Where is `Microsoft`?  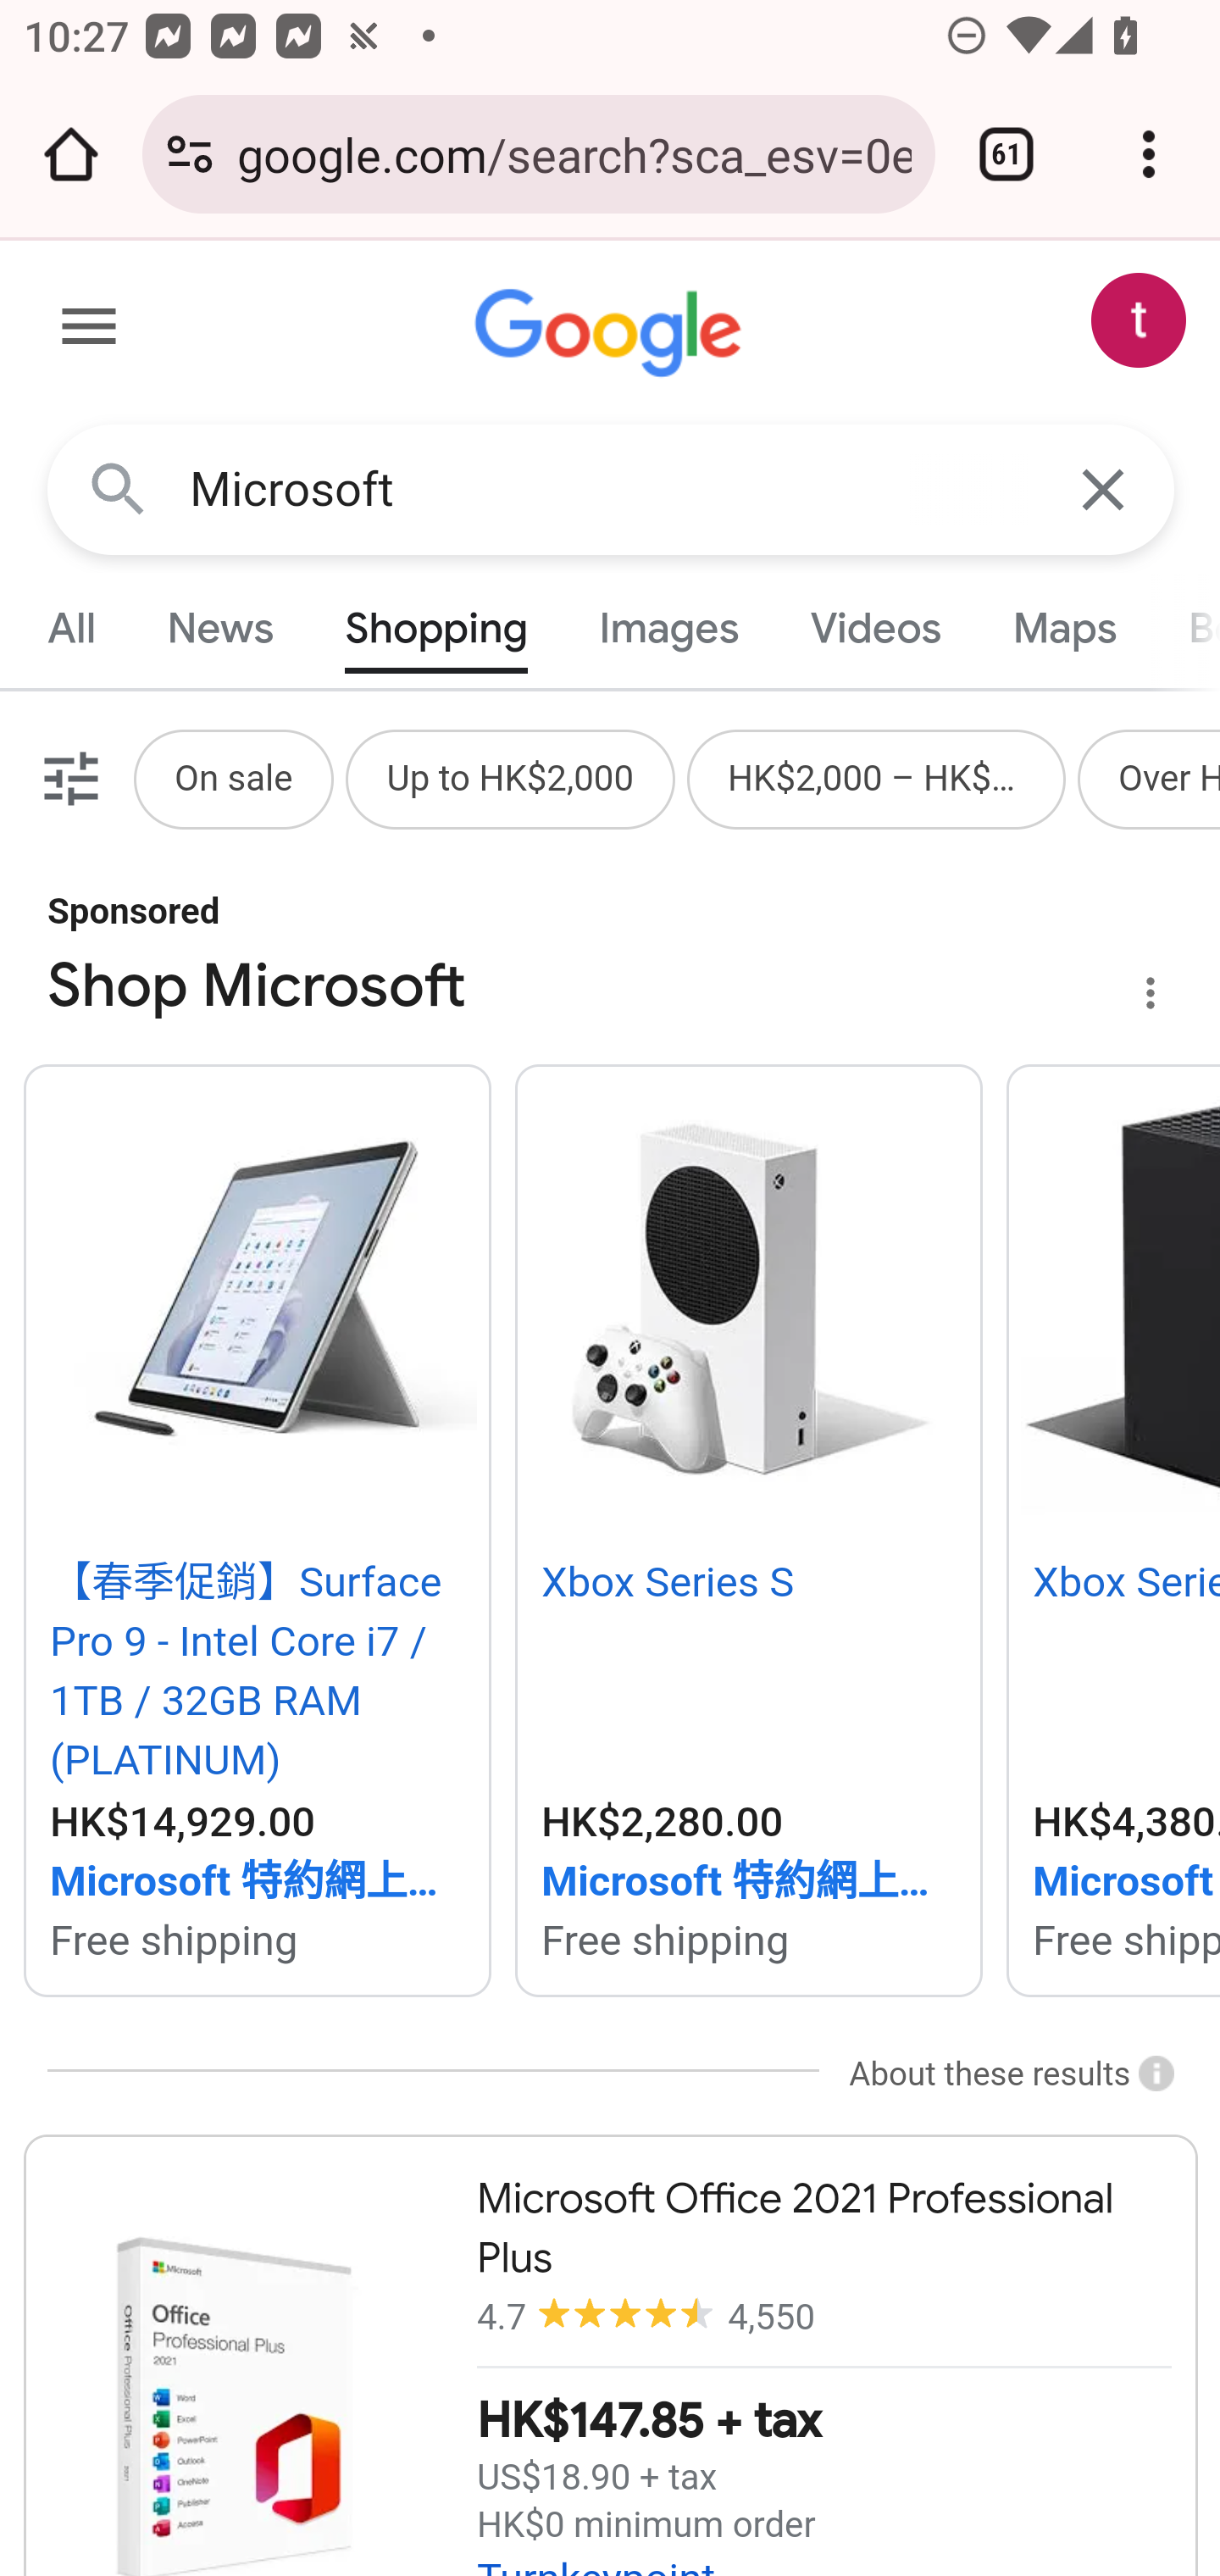
Microsoft is located at coordinates (612, 490).